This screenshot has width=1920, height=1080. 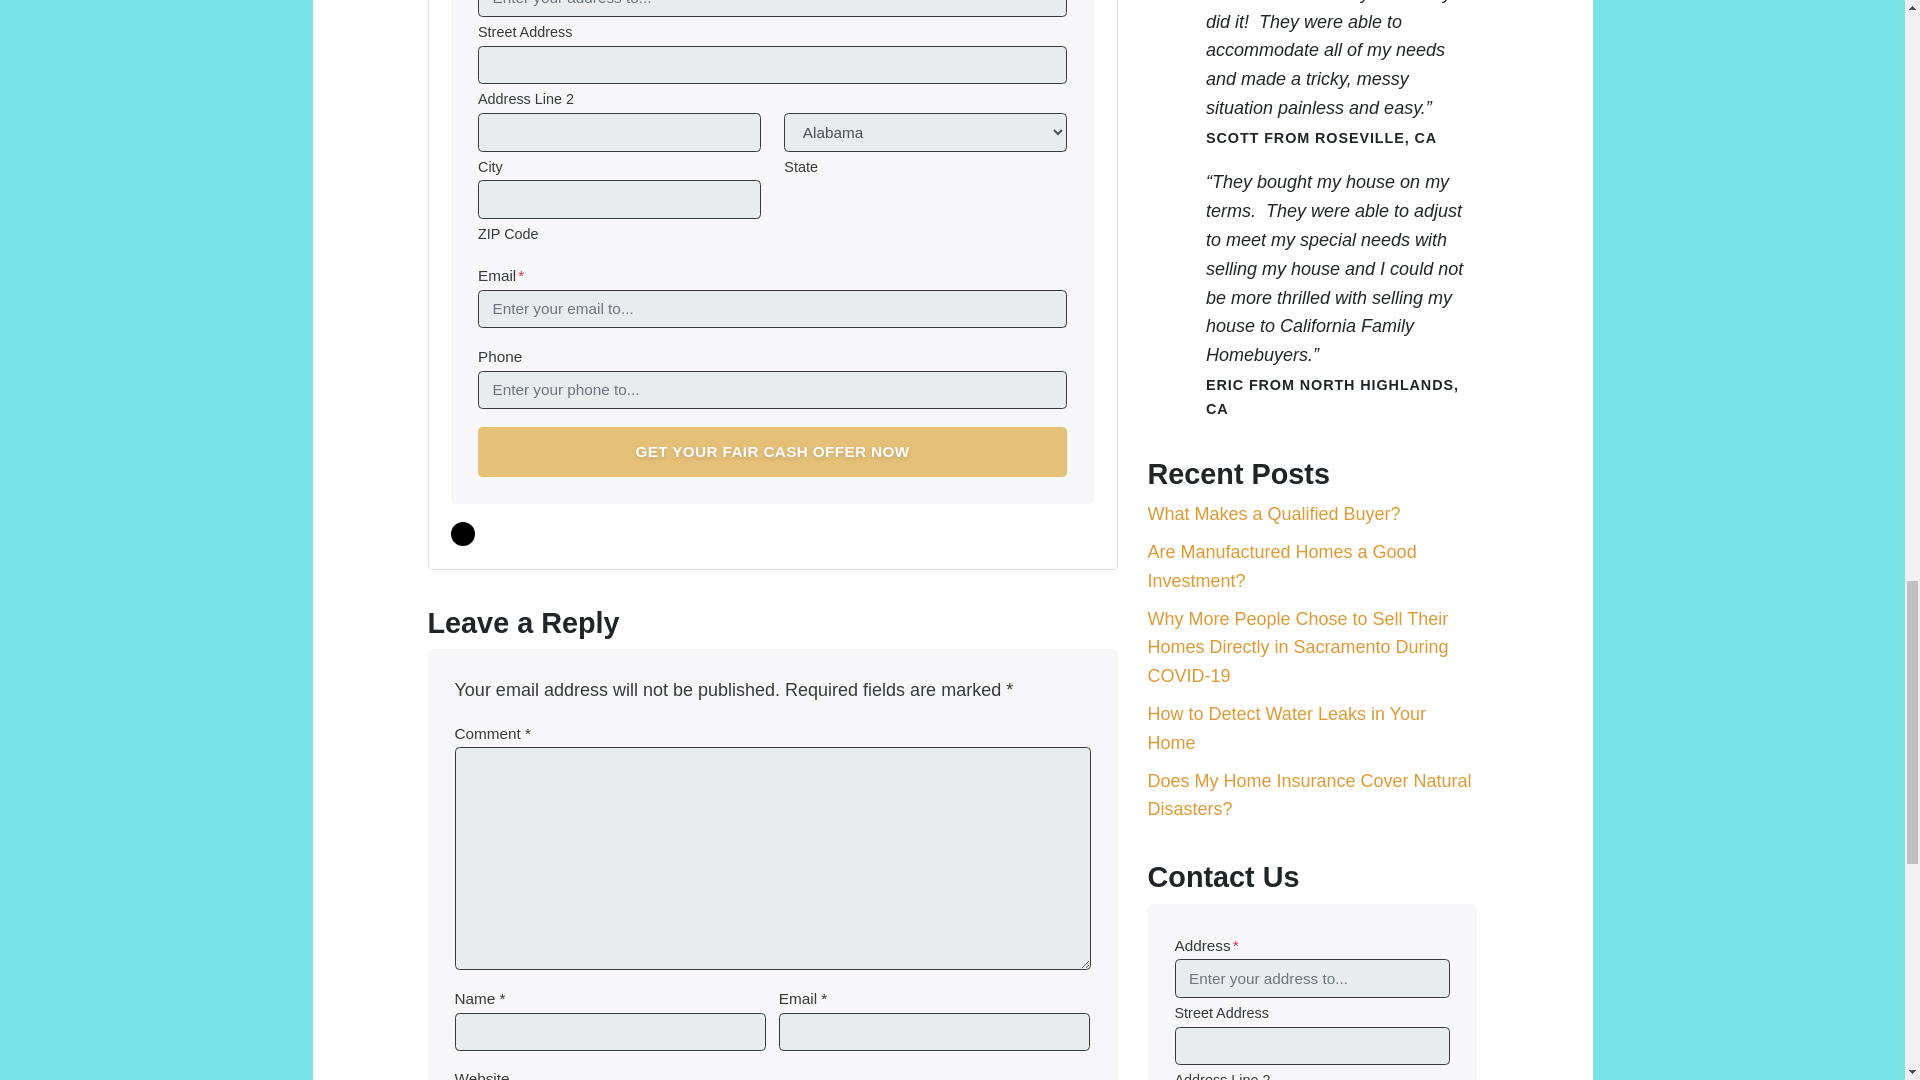 What do you see at coordinates (1274, 514) in the screenshot?
I see `What Makes a Qualified Buyer?` at bounding box center [1274, 514].